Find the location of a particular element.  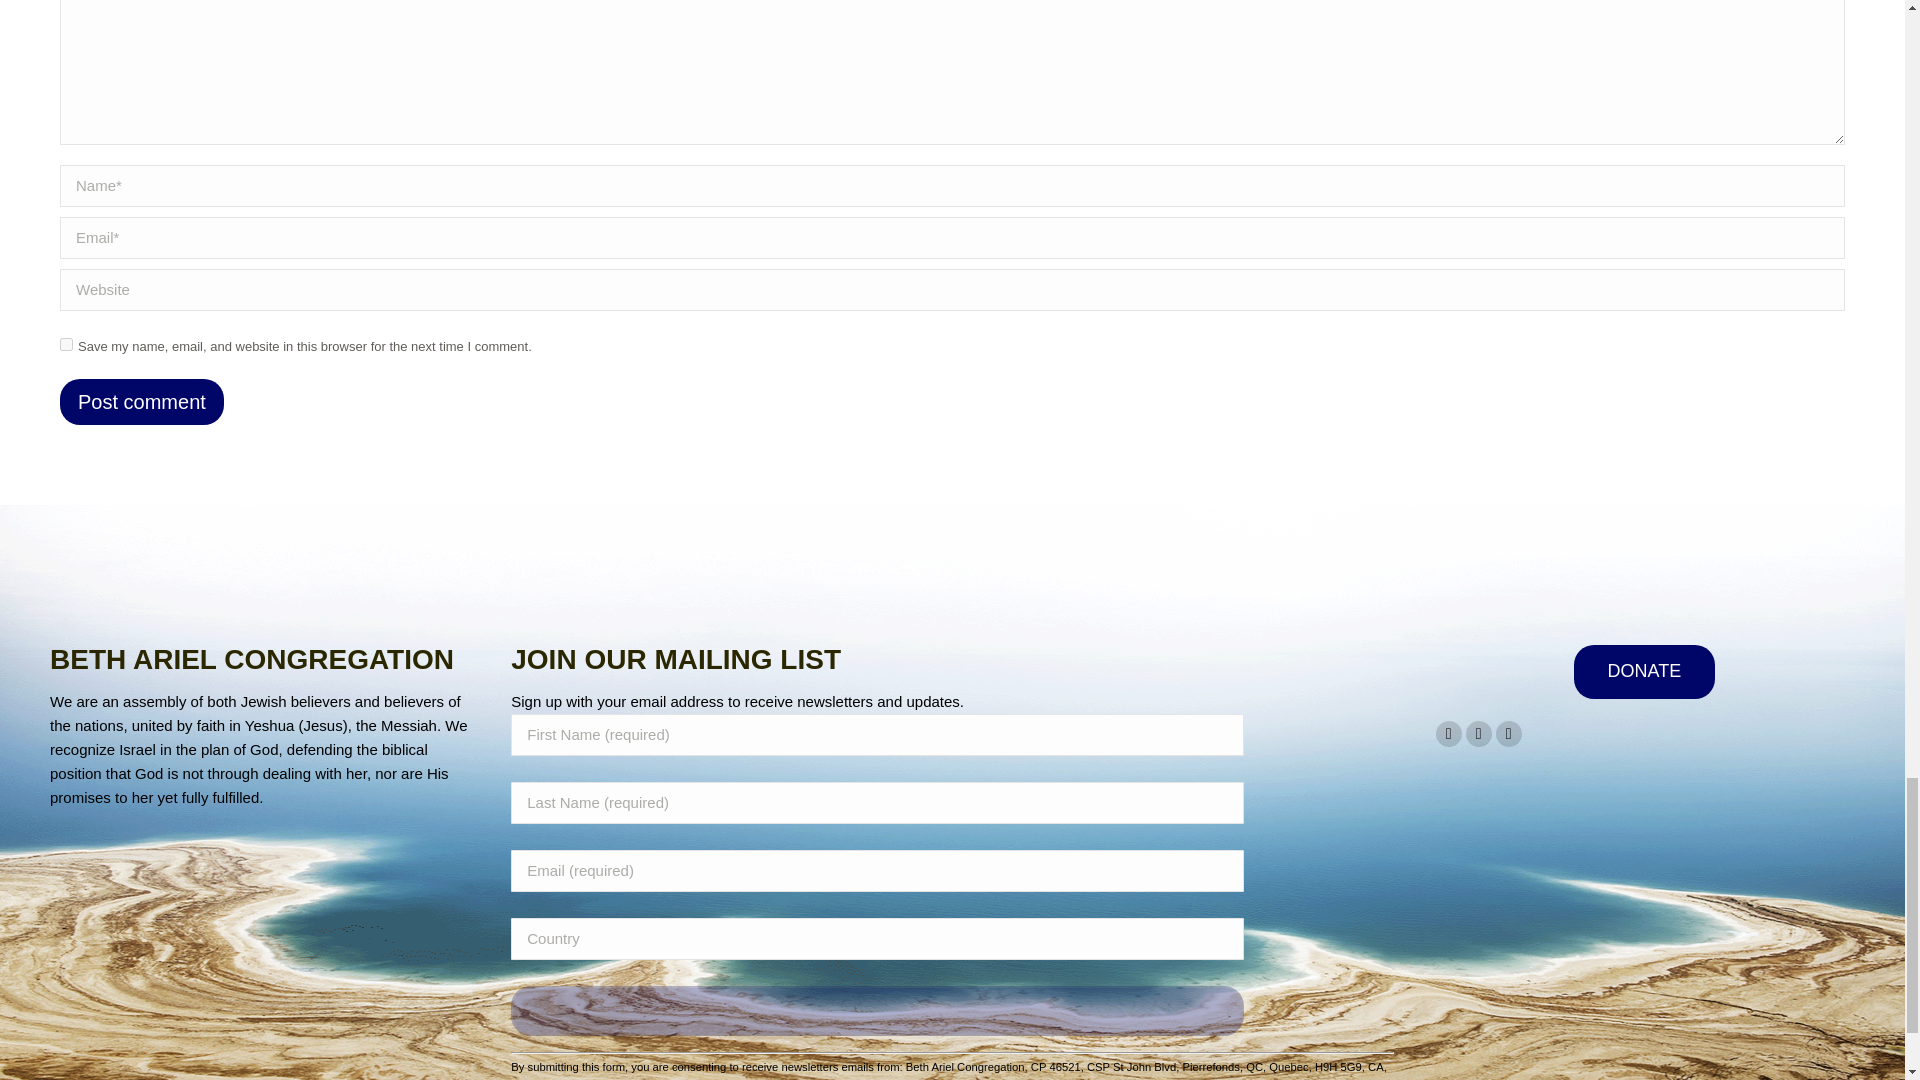

Facebook page opens in new window is located at coordinates (1448, 734).